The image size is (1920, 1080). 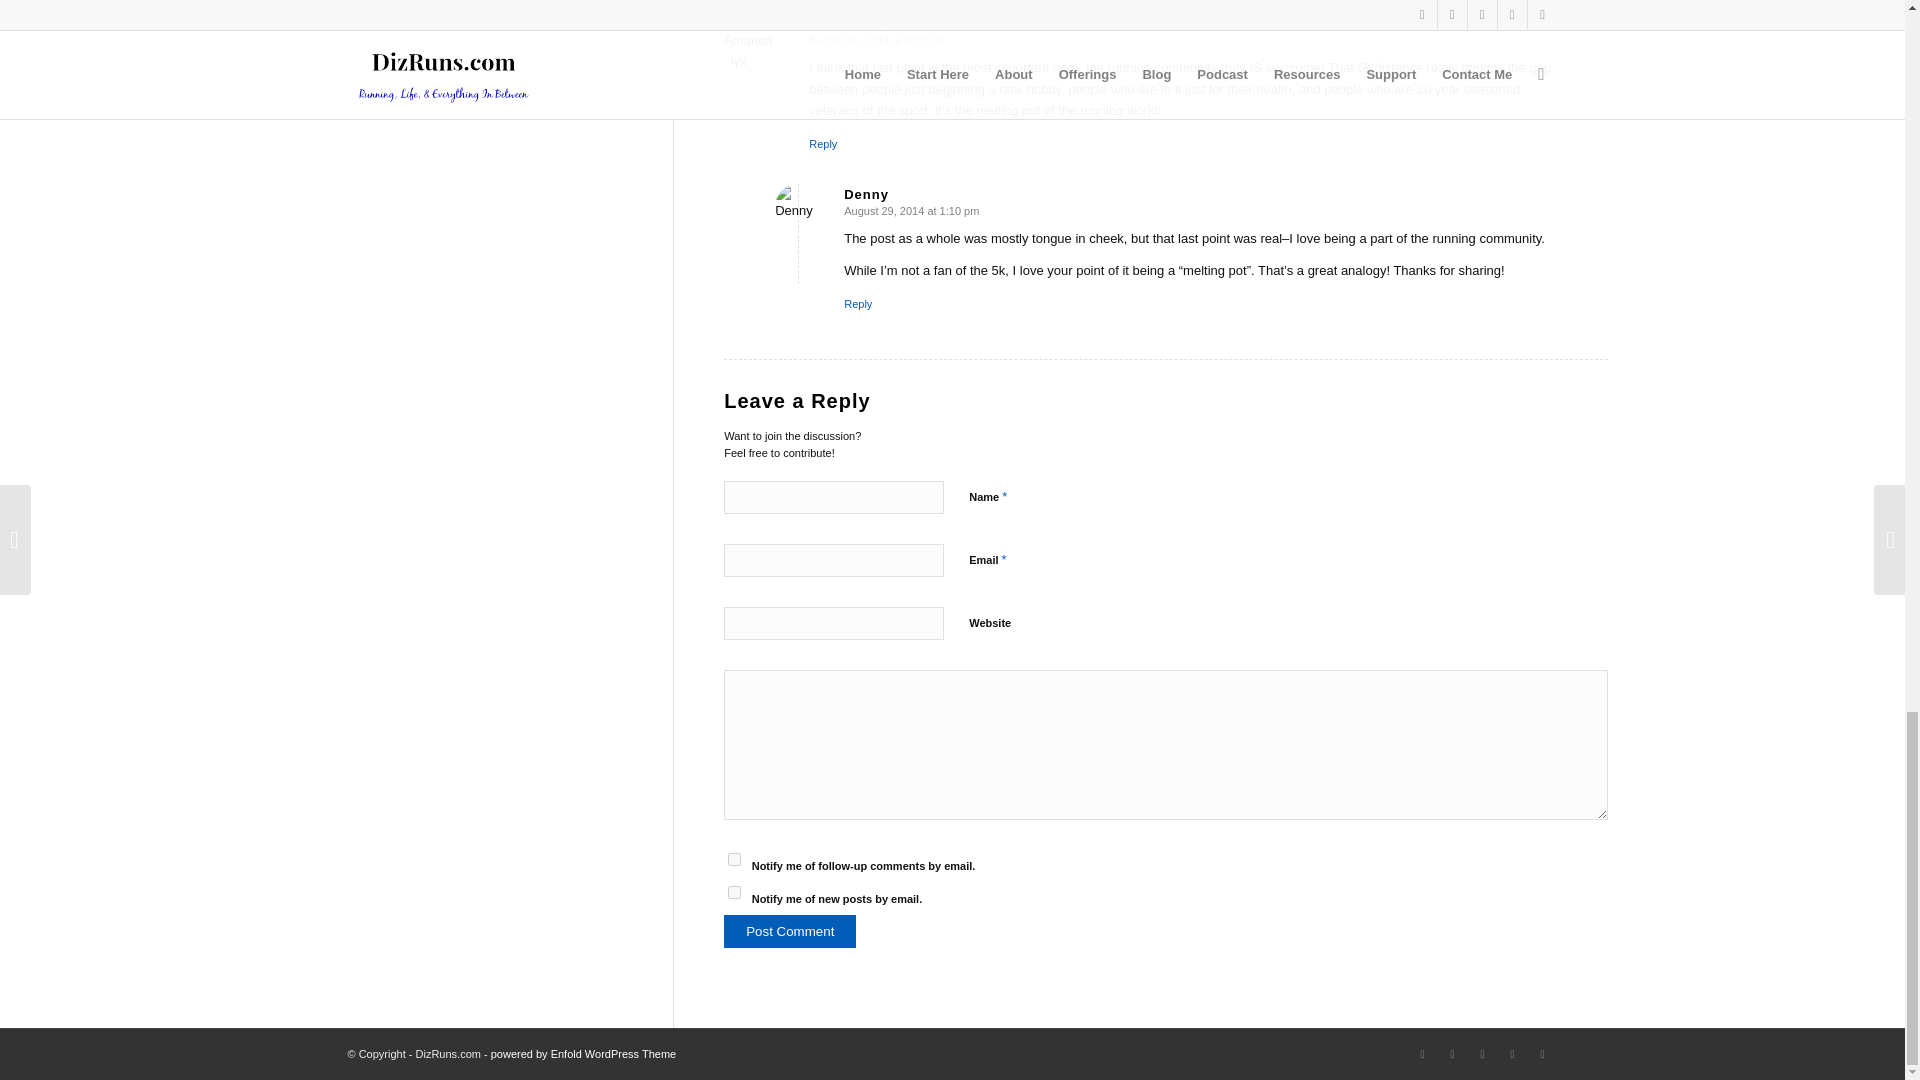 What do you see at coordinates (734, 892) in the screenshot?
I see `subscribe` at bounding box center [734, 892].